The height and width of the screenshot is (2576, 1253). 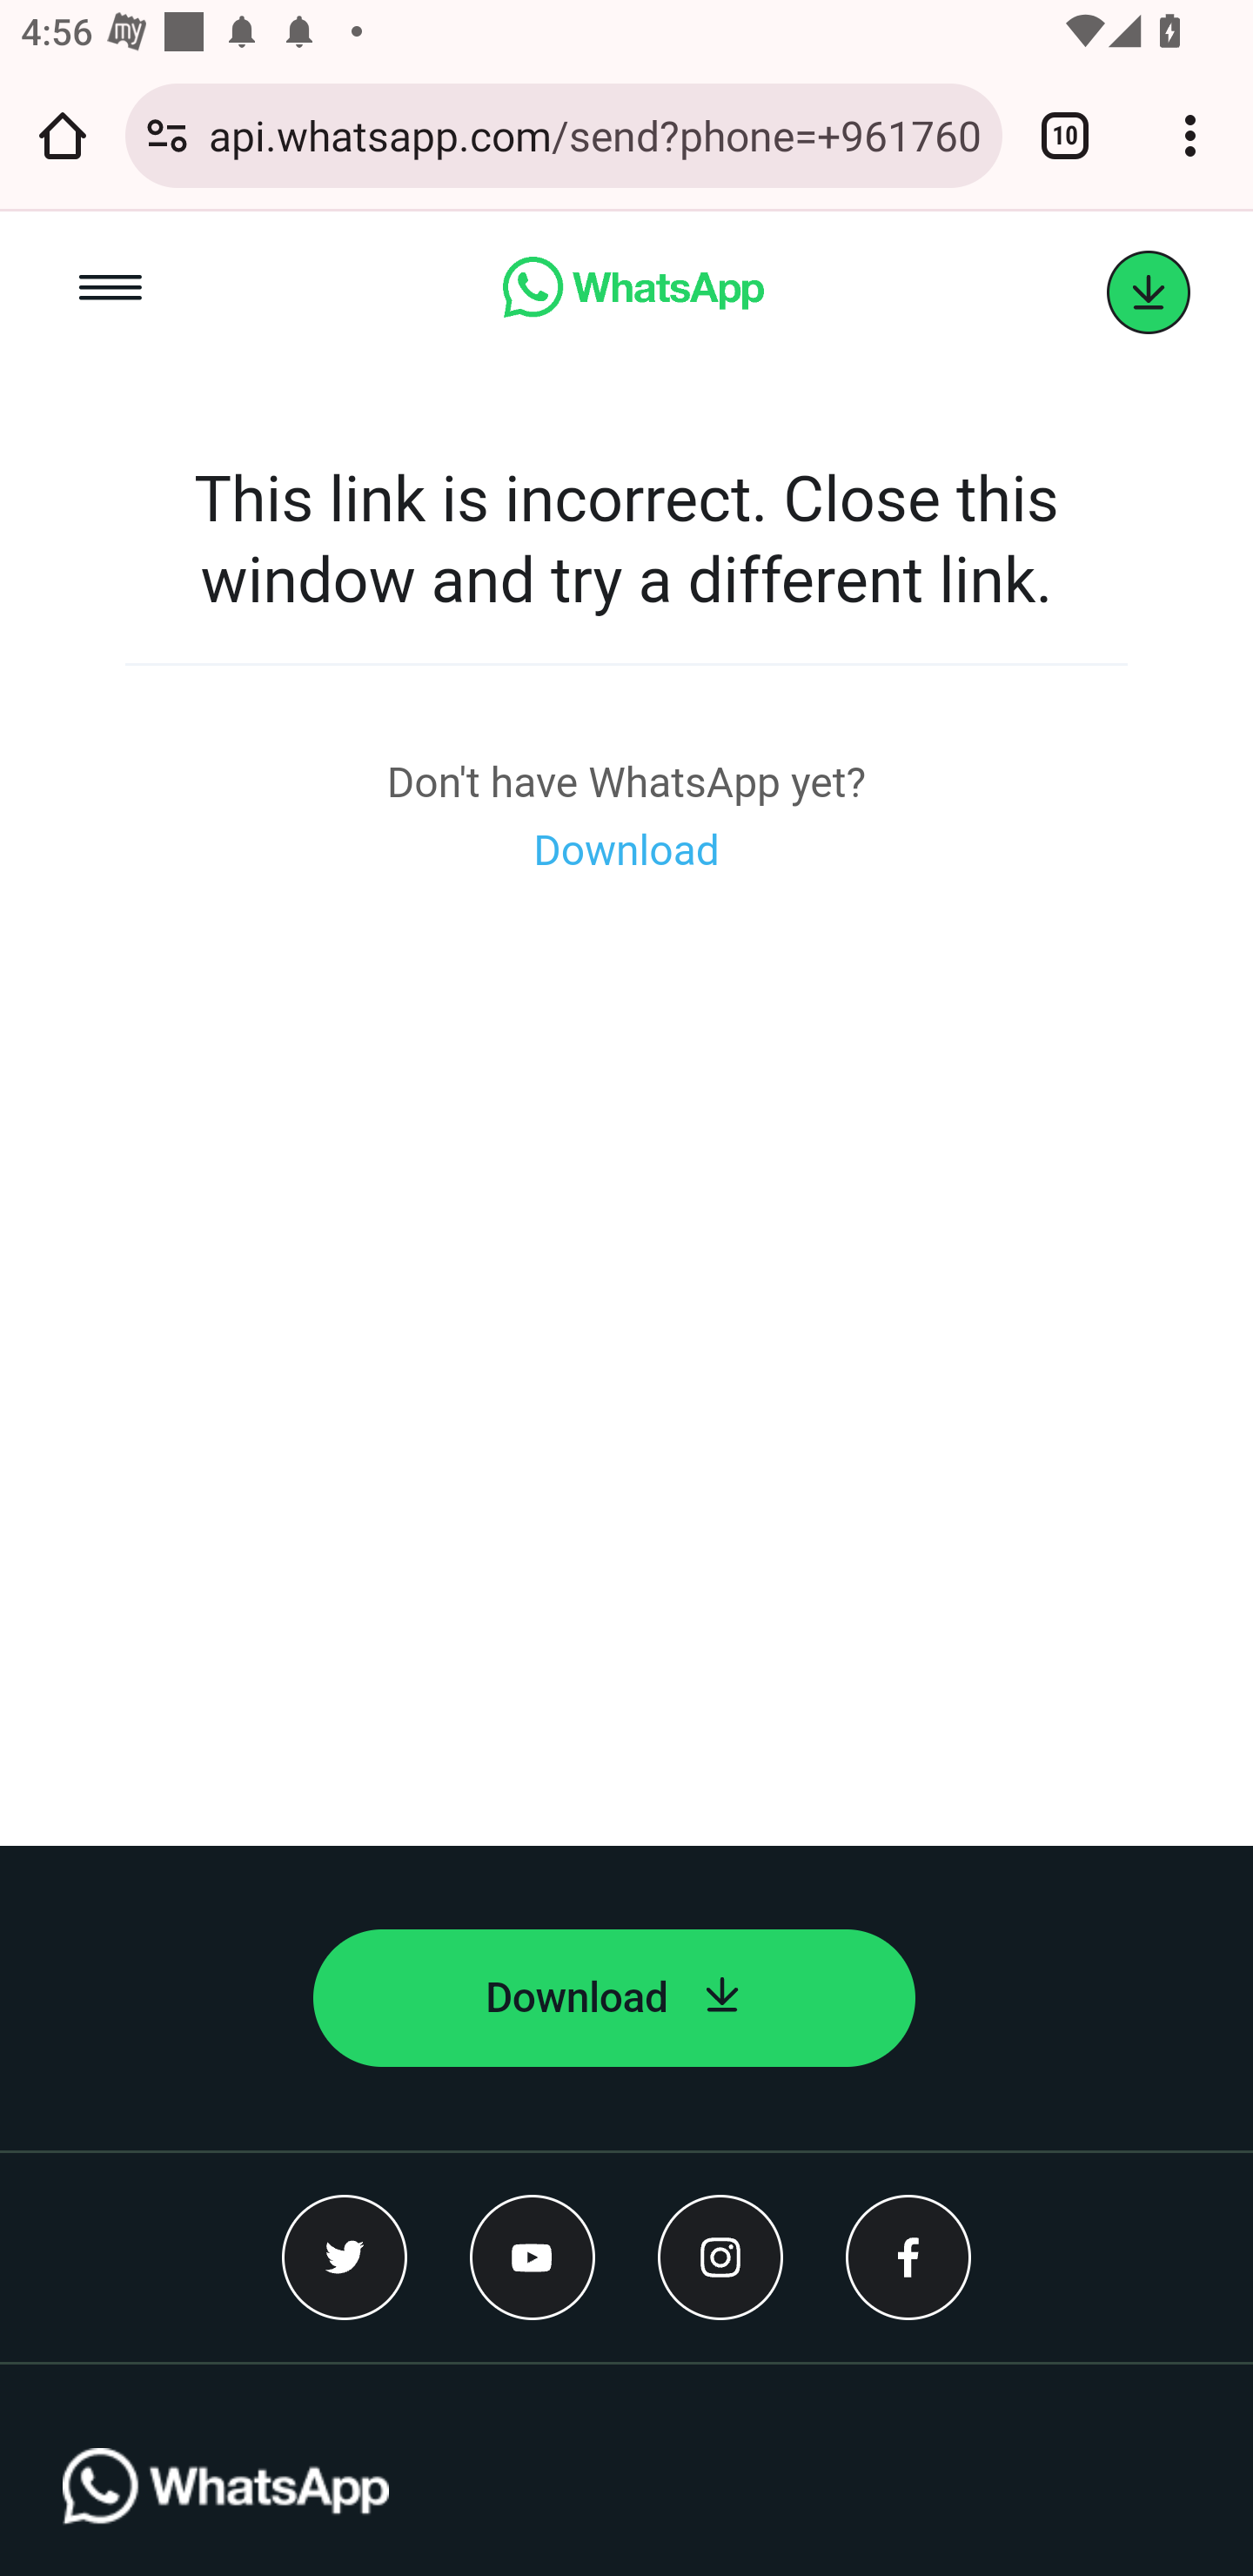 What do you see at coordinates (626, 851) in the screenshot?
I see `Download Download Download` at bounding box center [626, 851].